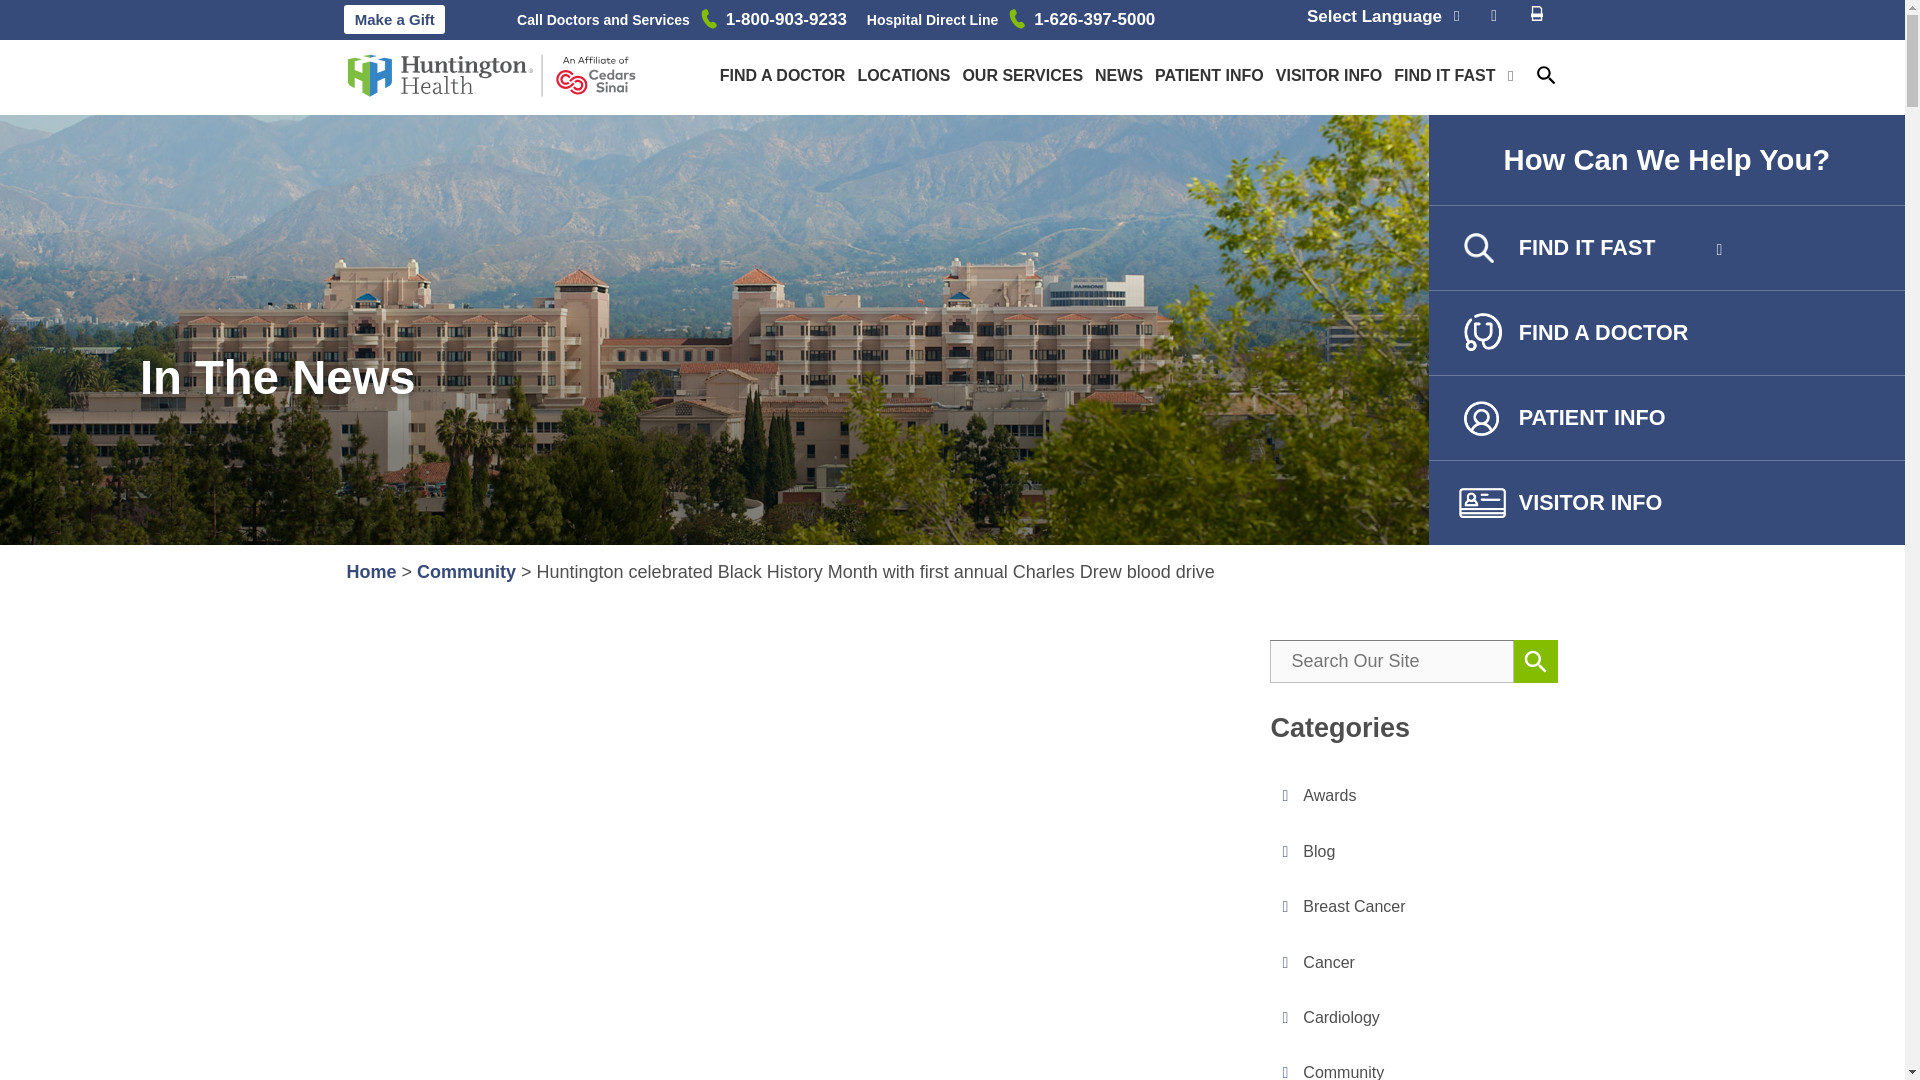 The width and height of the screenshot is (1920, 1080). I want to click on Home, so click(370, 572).